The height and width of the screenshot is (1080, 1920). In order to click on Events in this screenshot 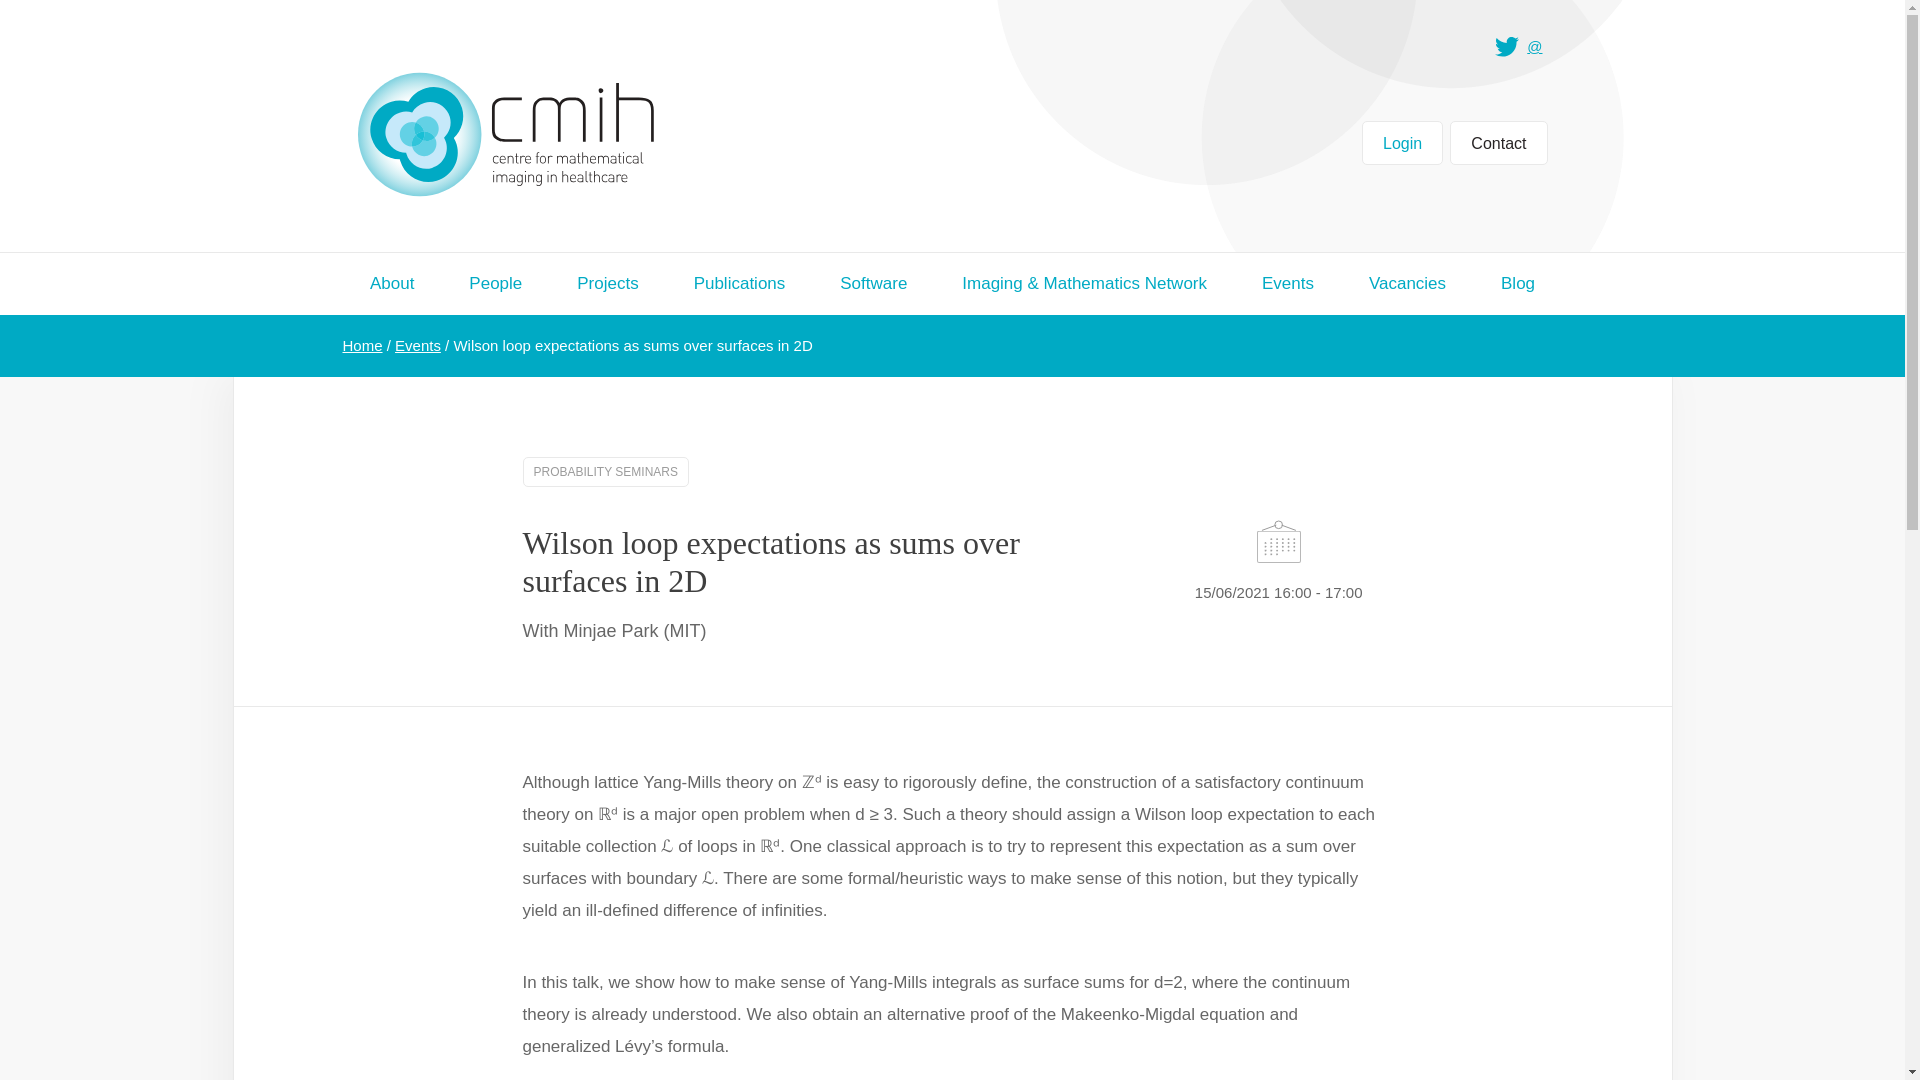, I will do `click(418, 345)`.